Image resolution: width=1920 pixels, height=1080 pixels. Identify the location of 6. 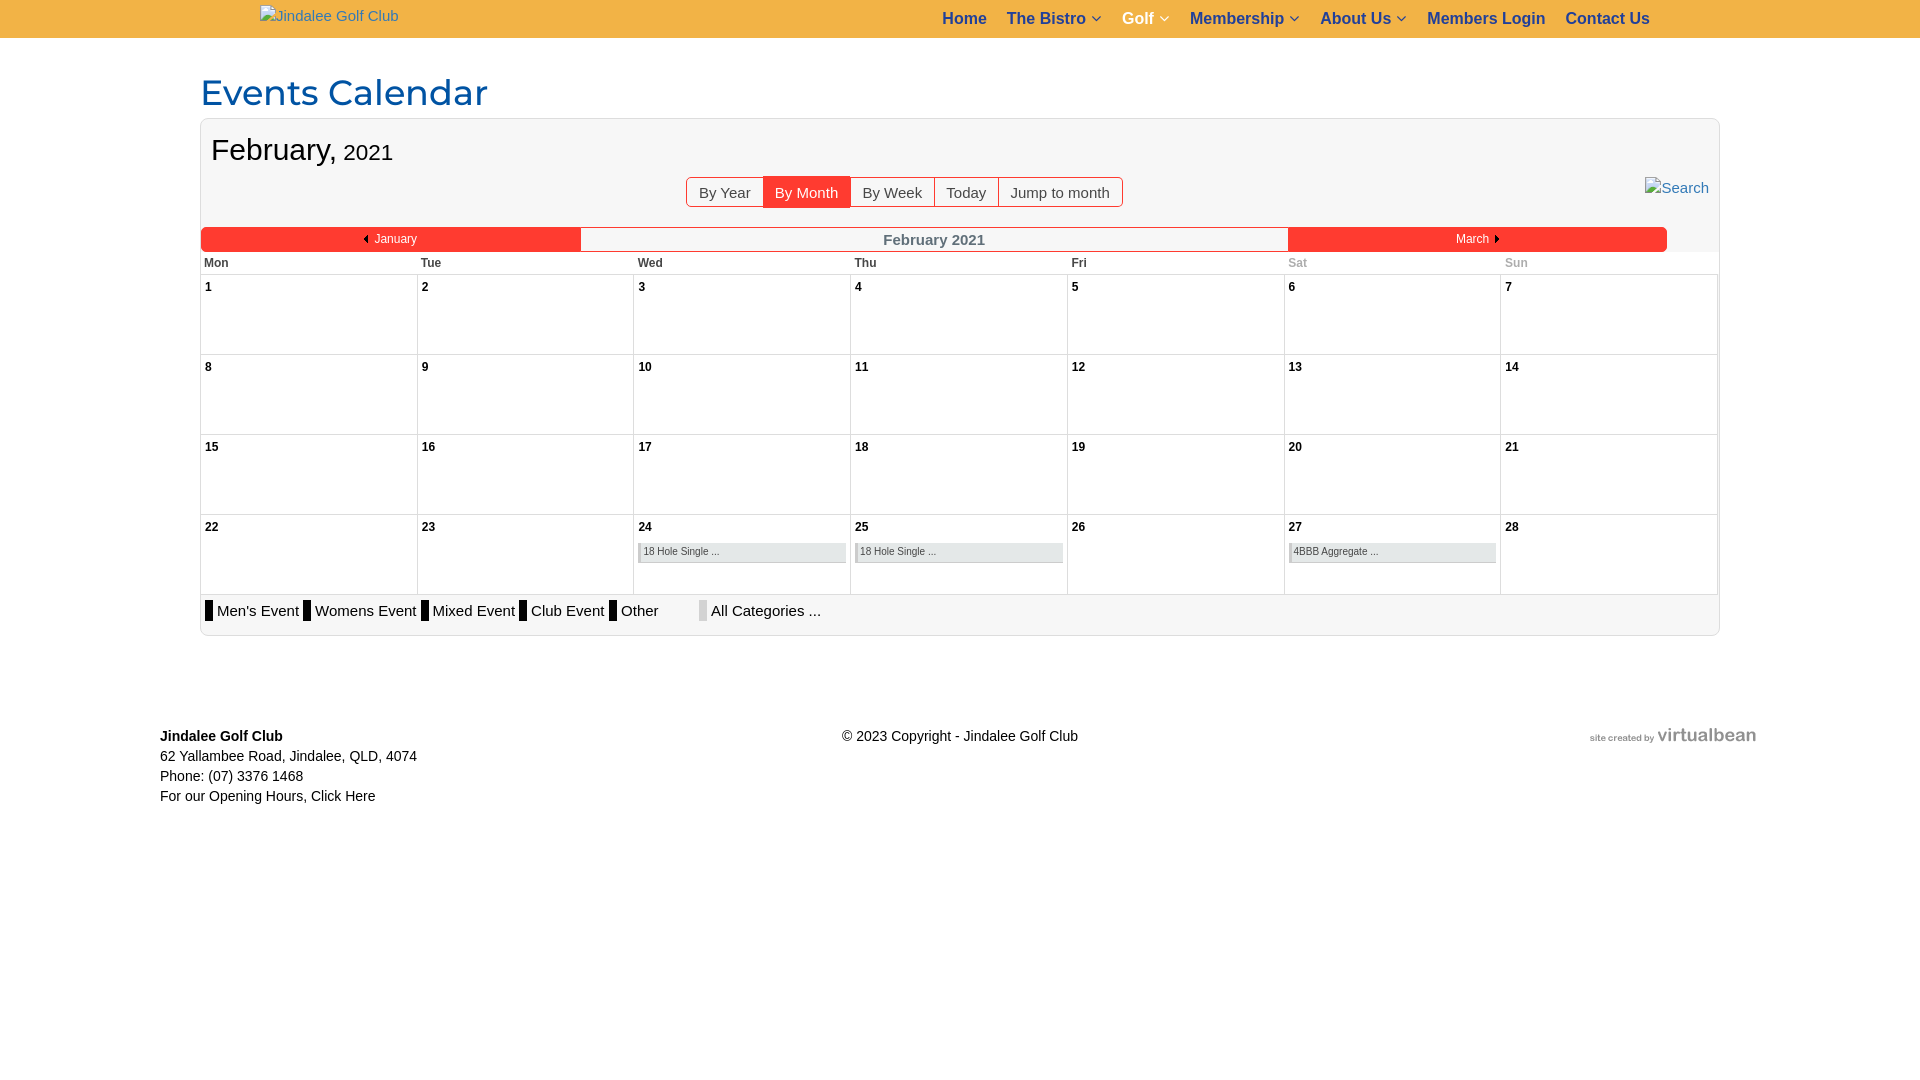
(1292, 287).